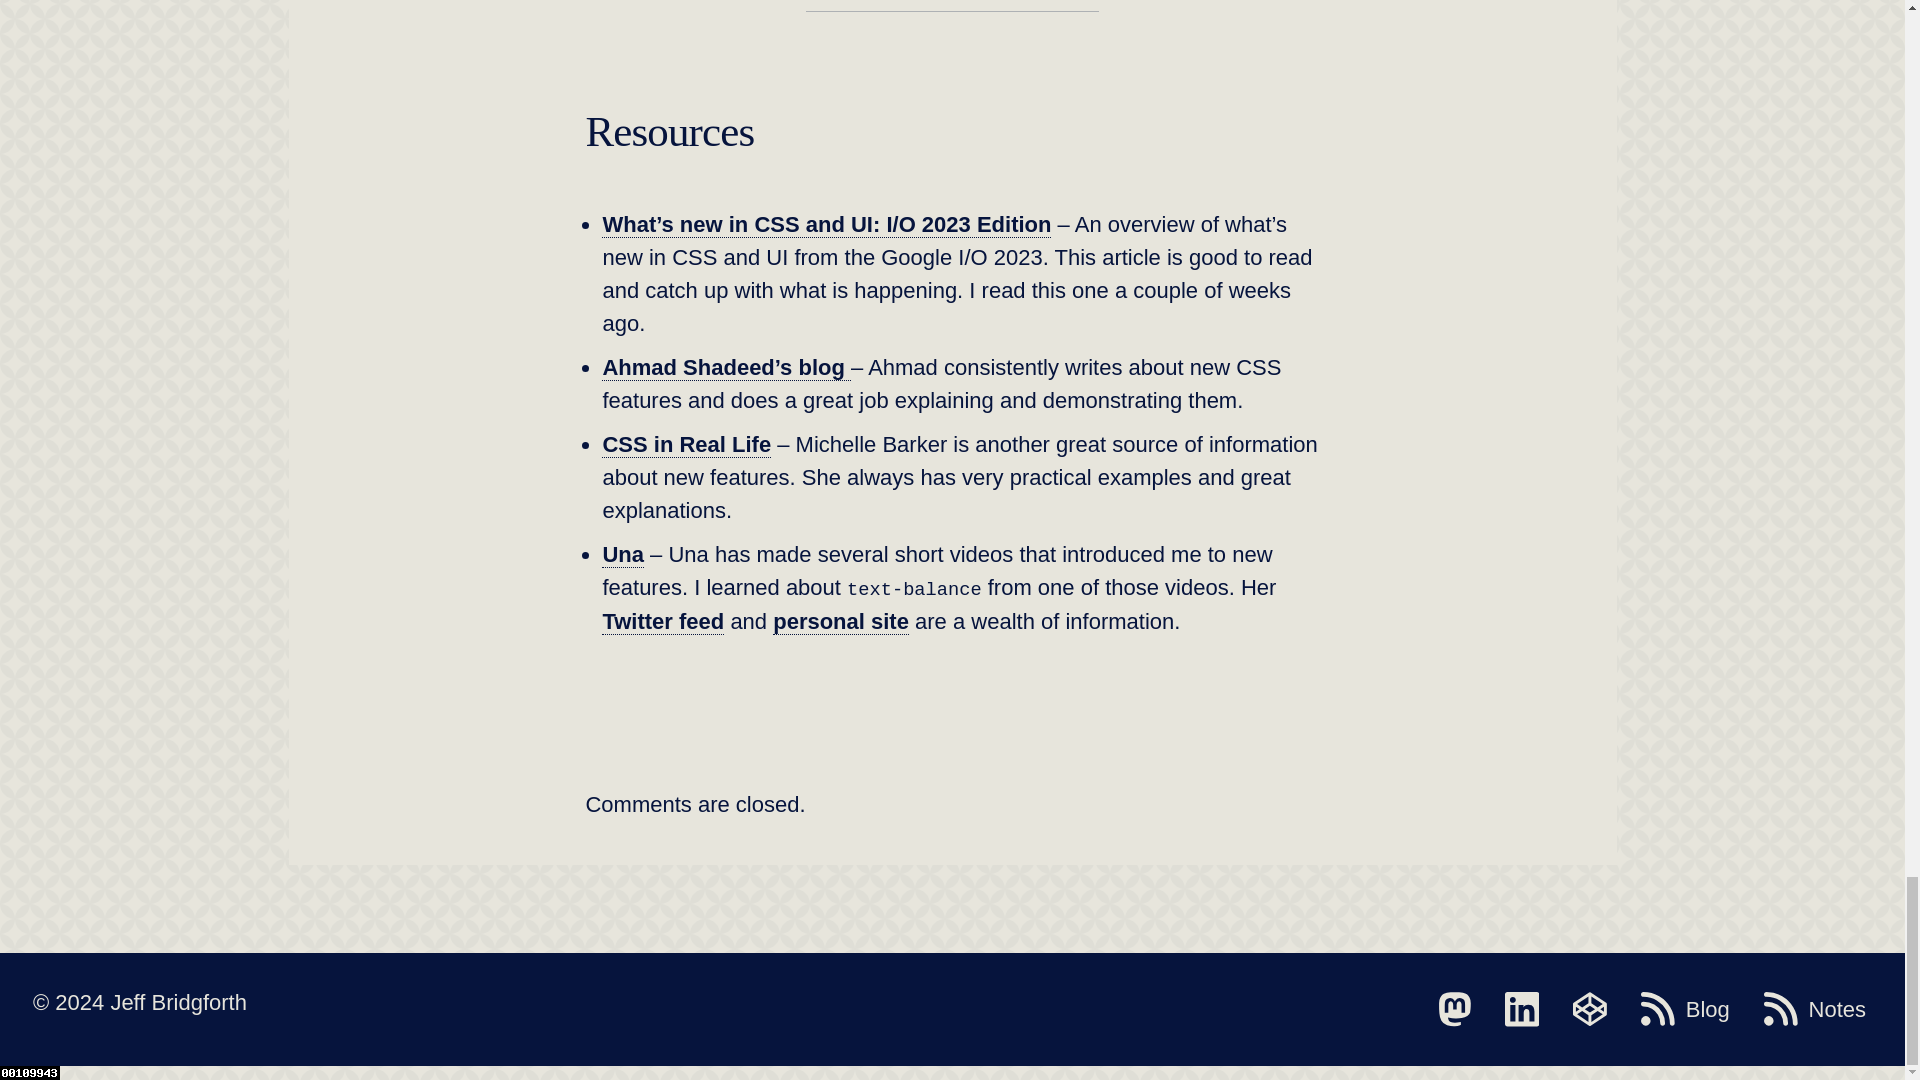 The height and width of the screenshot is (1080, 1920). What do you see at coordinates (662, 622) in the screenshot?
I see `Twitter feed` at bounding box center [662, 622].